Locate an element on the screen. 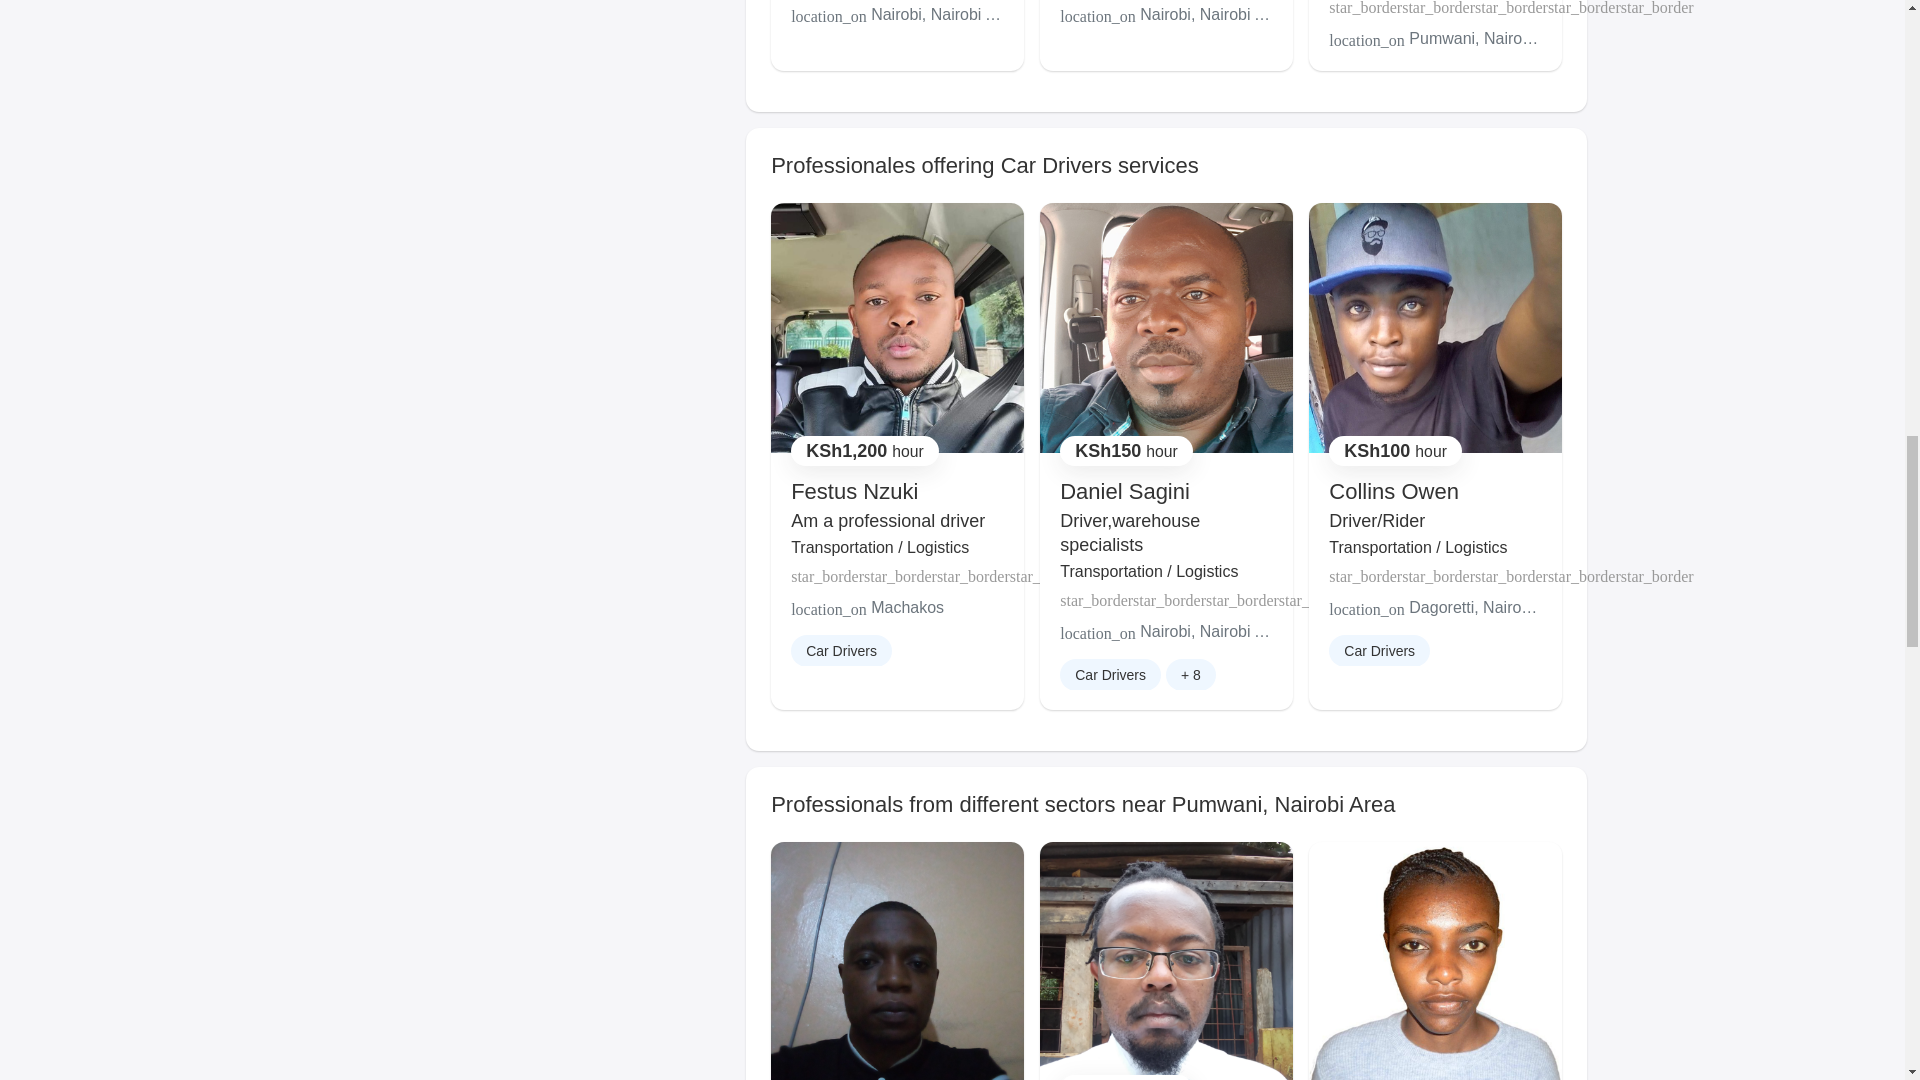 The height and width of the screenshot is (1080, 1920). Festus  Nzuki is located at coordinates (854, 492).